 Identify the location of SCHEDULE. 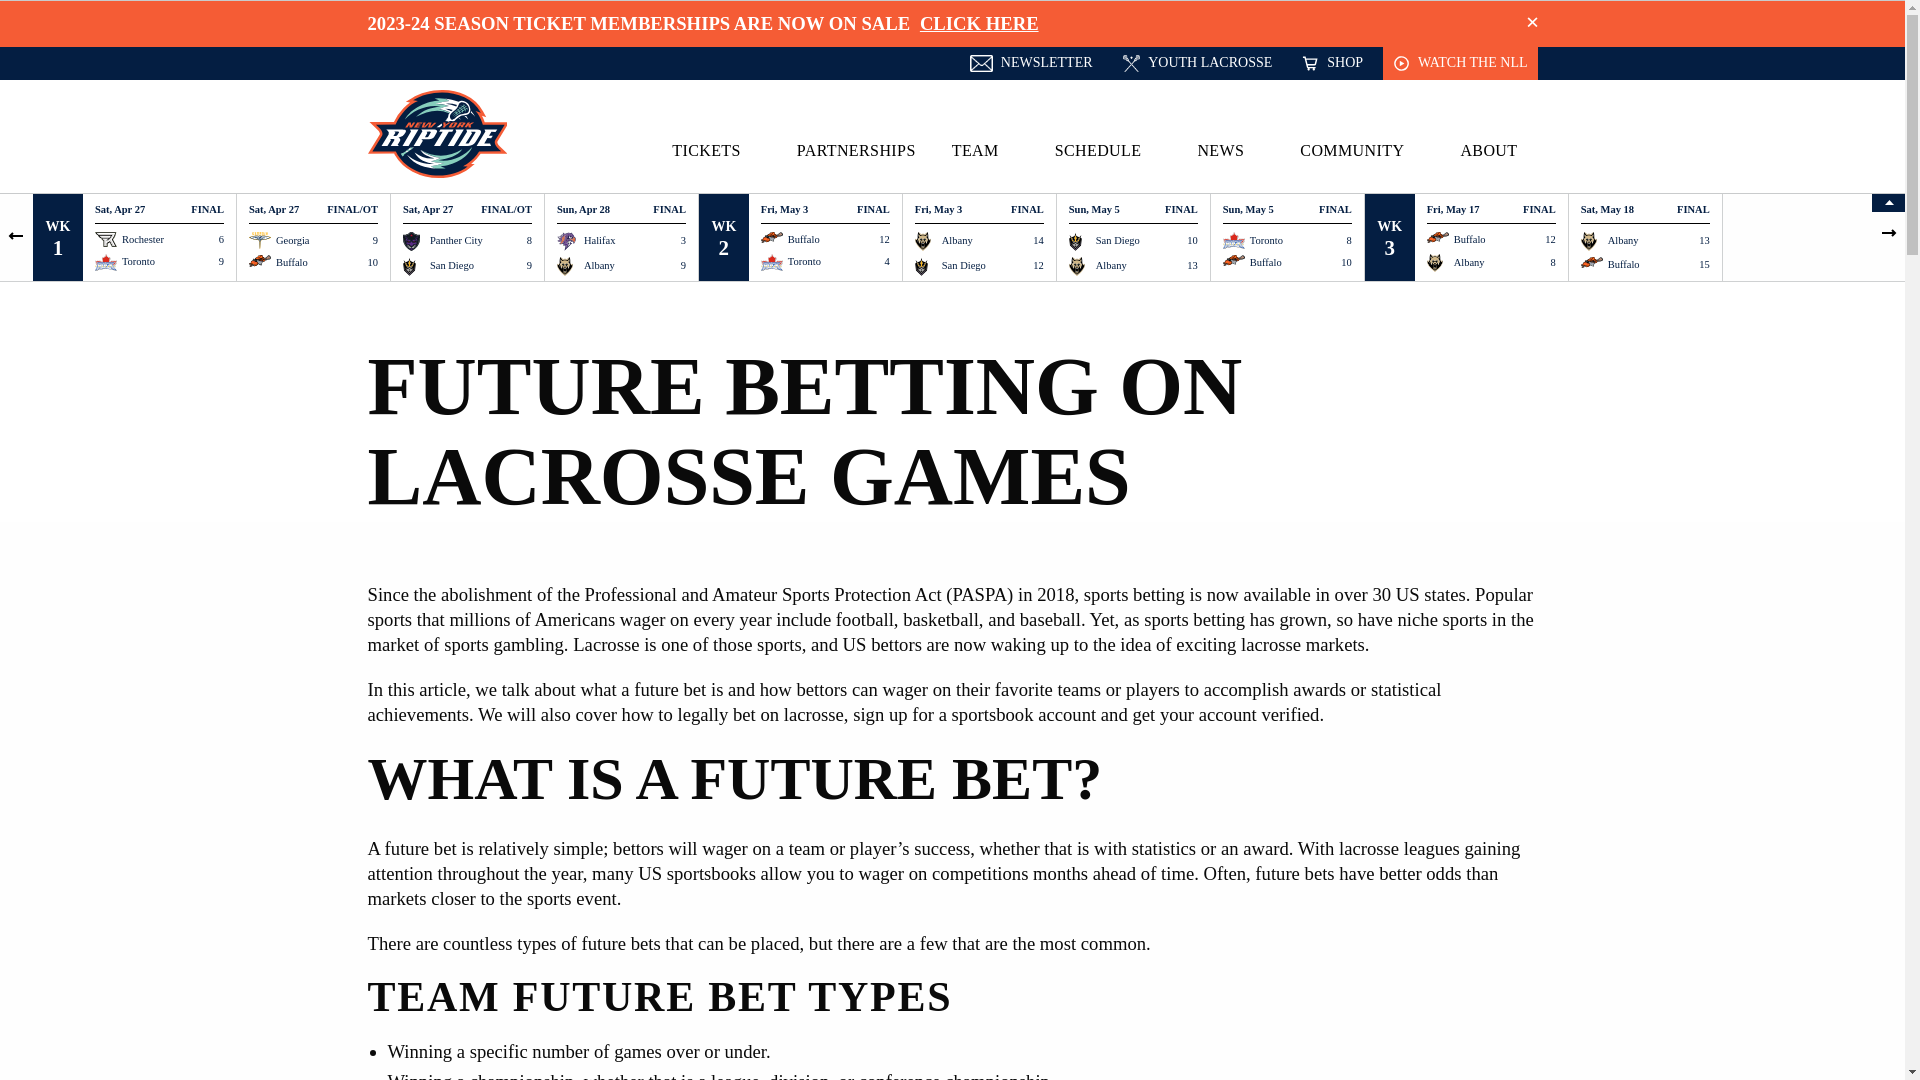
(1108, 150).